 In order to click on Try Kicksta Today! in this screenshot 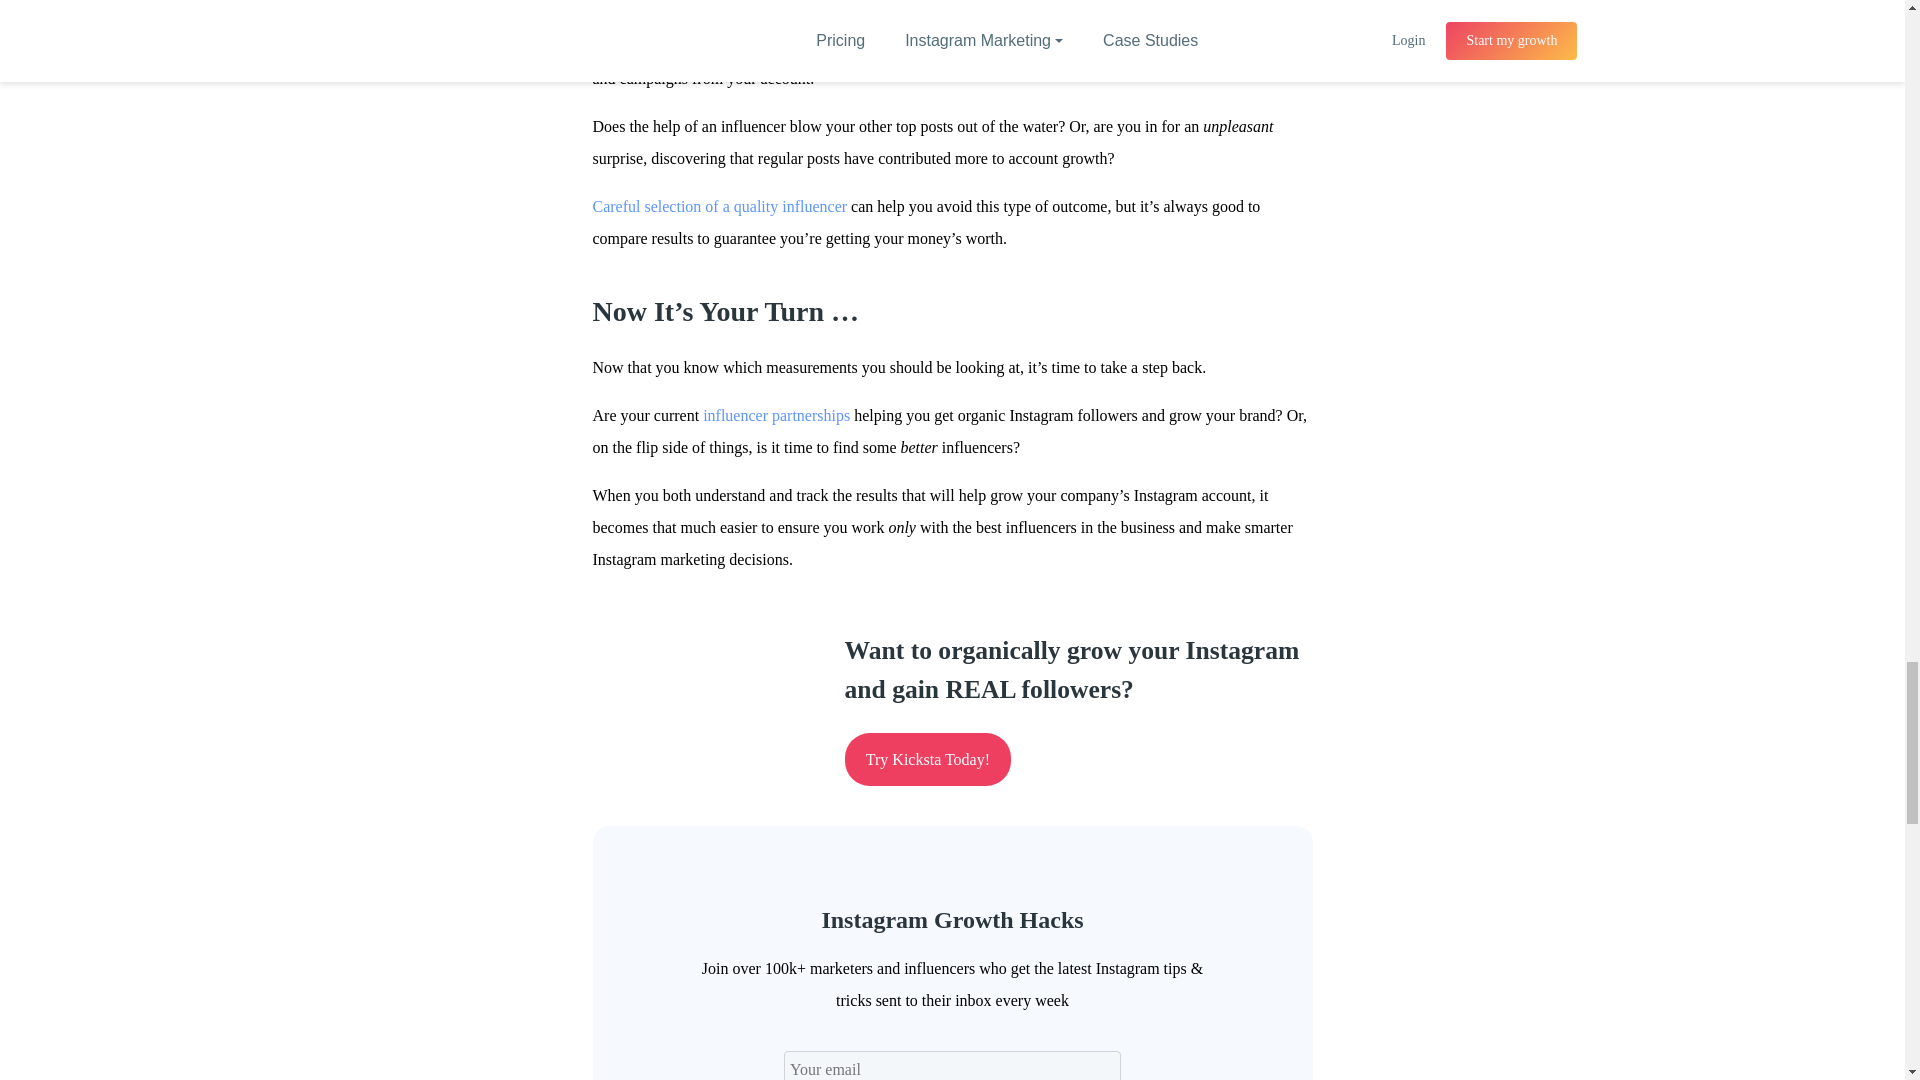, I will do `click(928, 760)`.